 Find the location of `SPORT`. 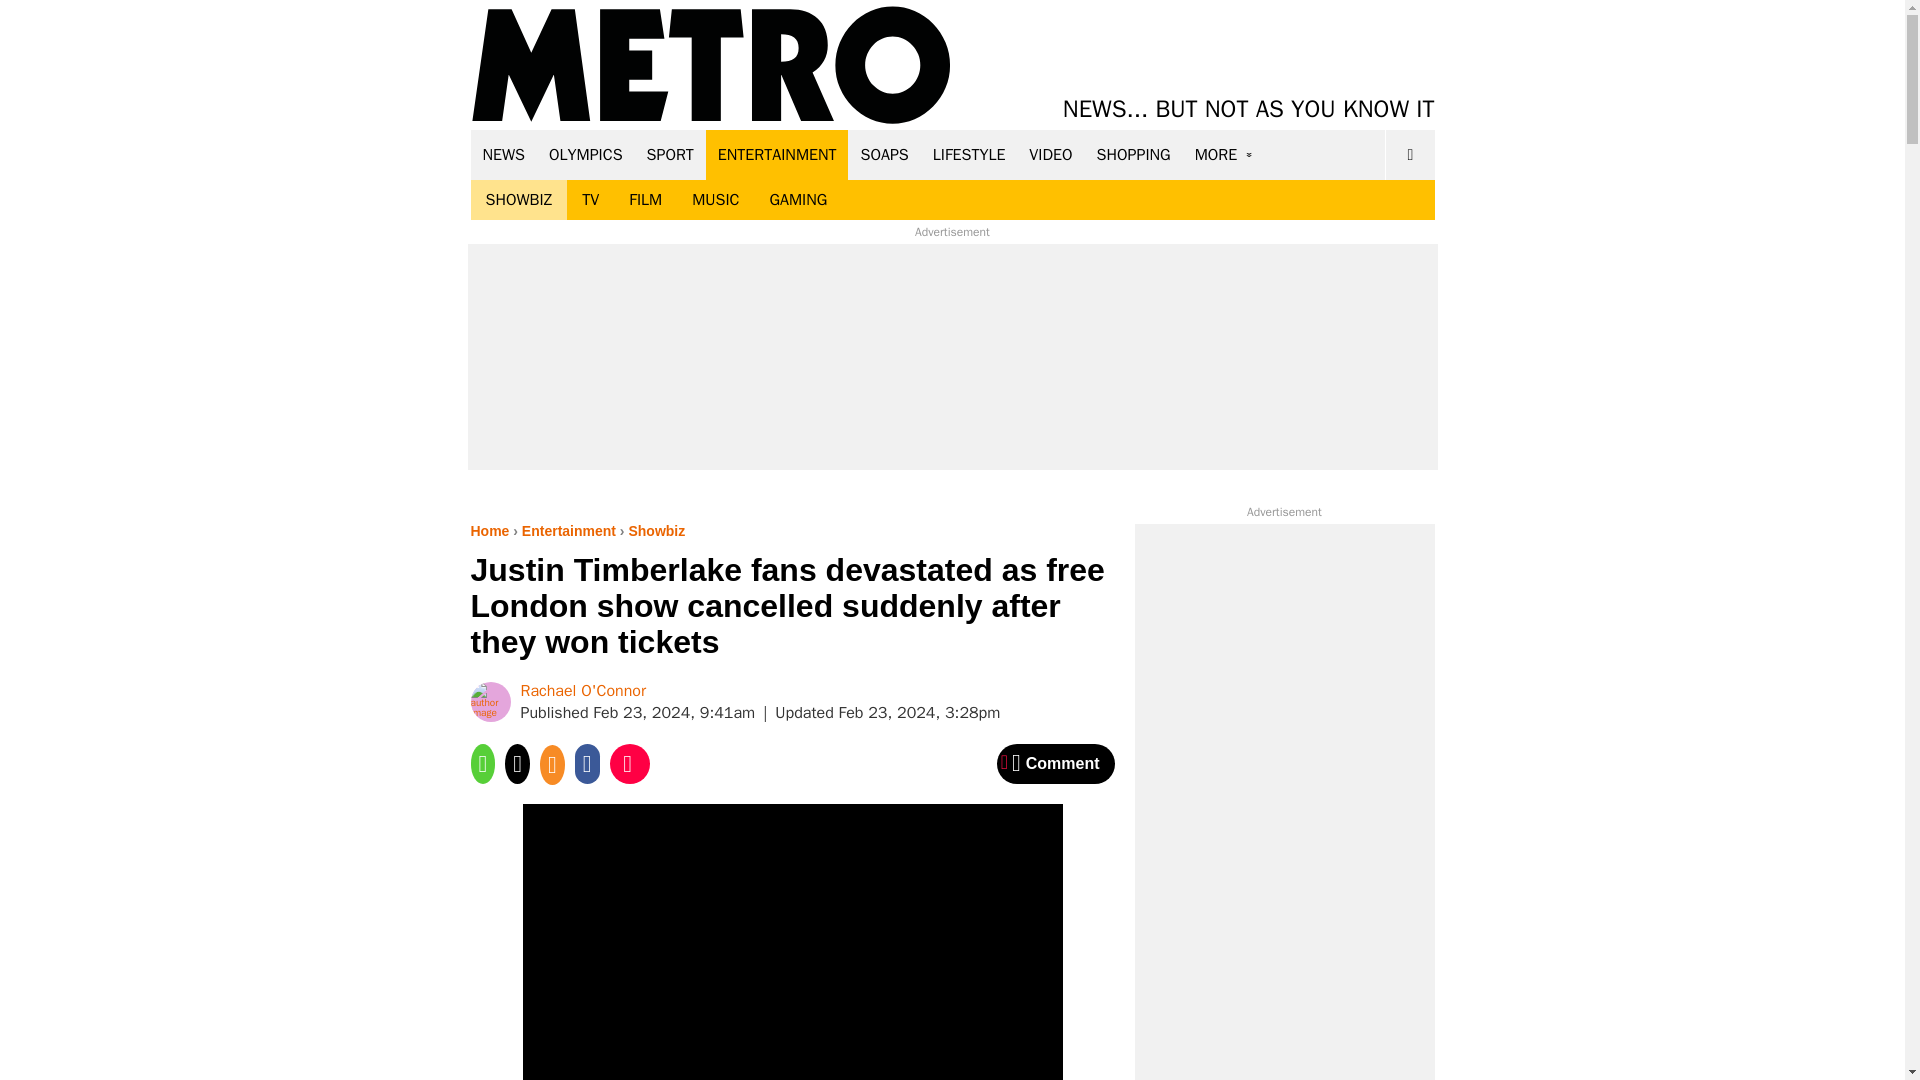

SPORT is located at coordinates (670, 154).